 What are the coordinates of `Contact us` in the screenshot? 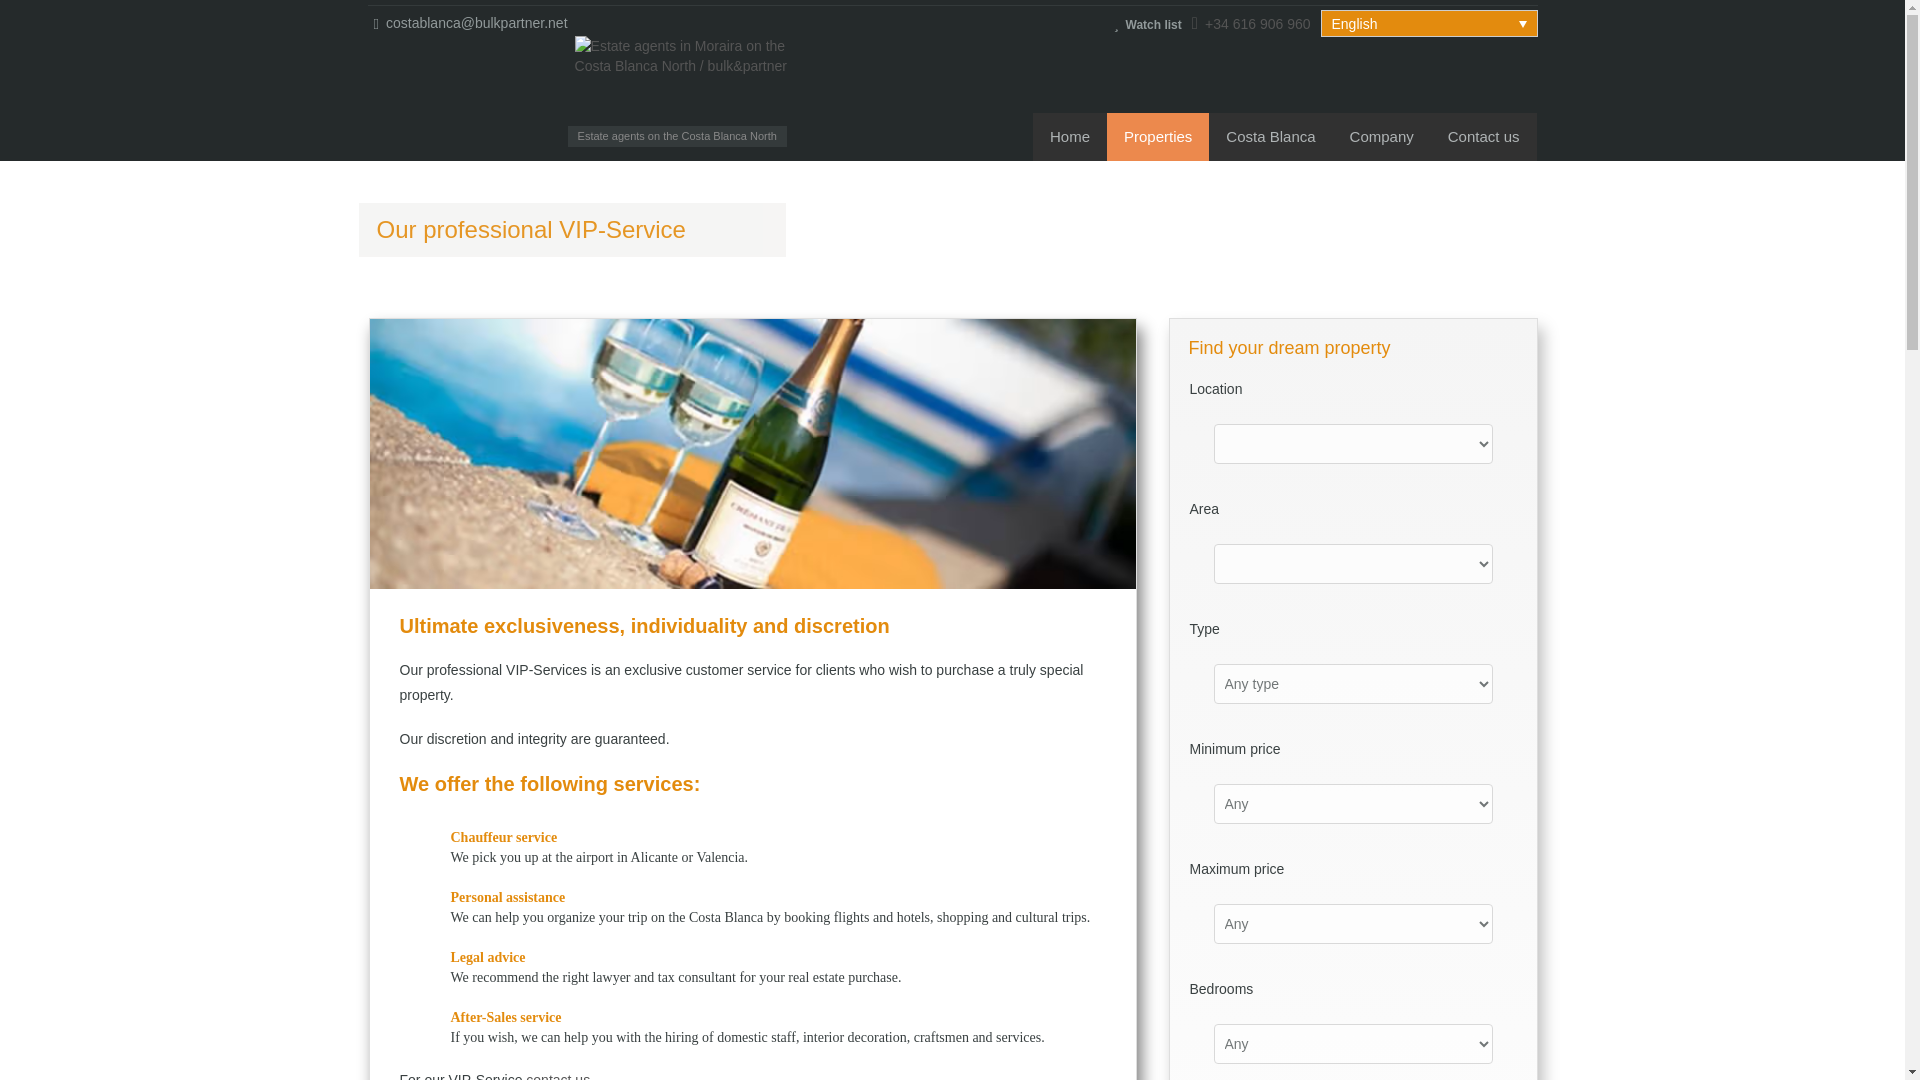 It's located at (1484, 136).